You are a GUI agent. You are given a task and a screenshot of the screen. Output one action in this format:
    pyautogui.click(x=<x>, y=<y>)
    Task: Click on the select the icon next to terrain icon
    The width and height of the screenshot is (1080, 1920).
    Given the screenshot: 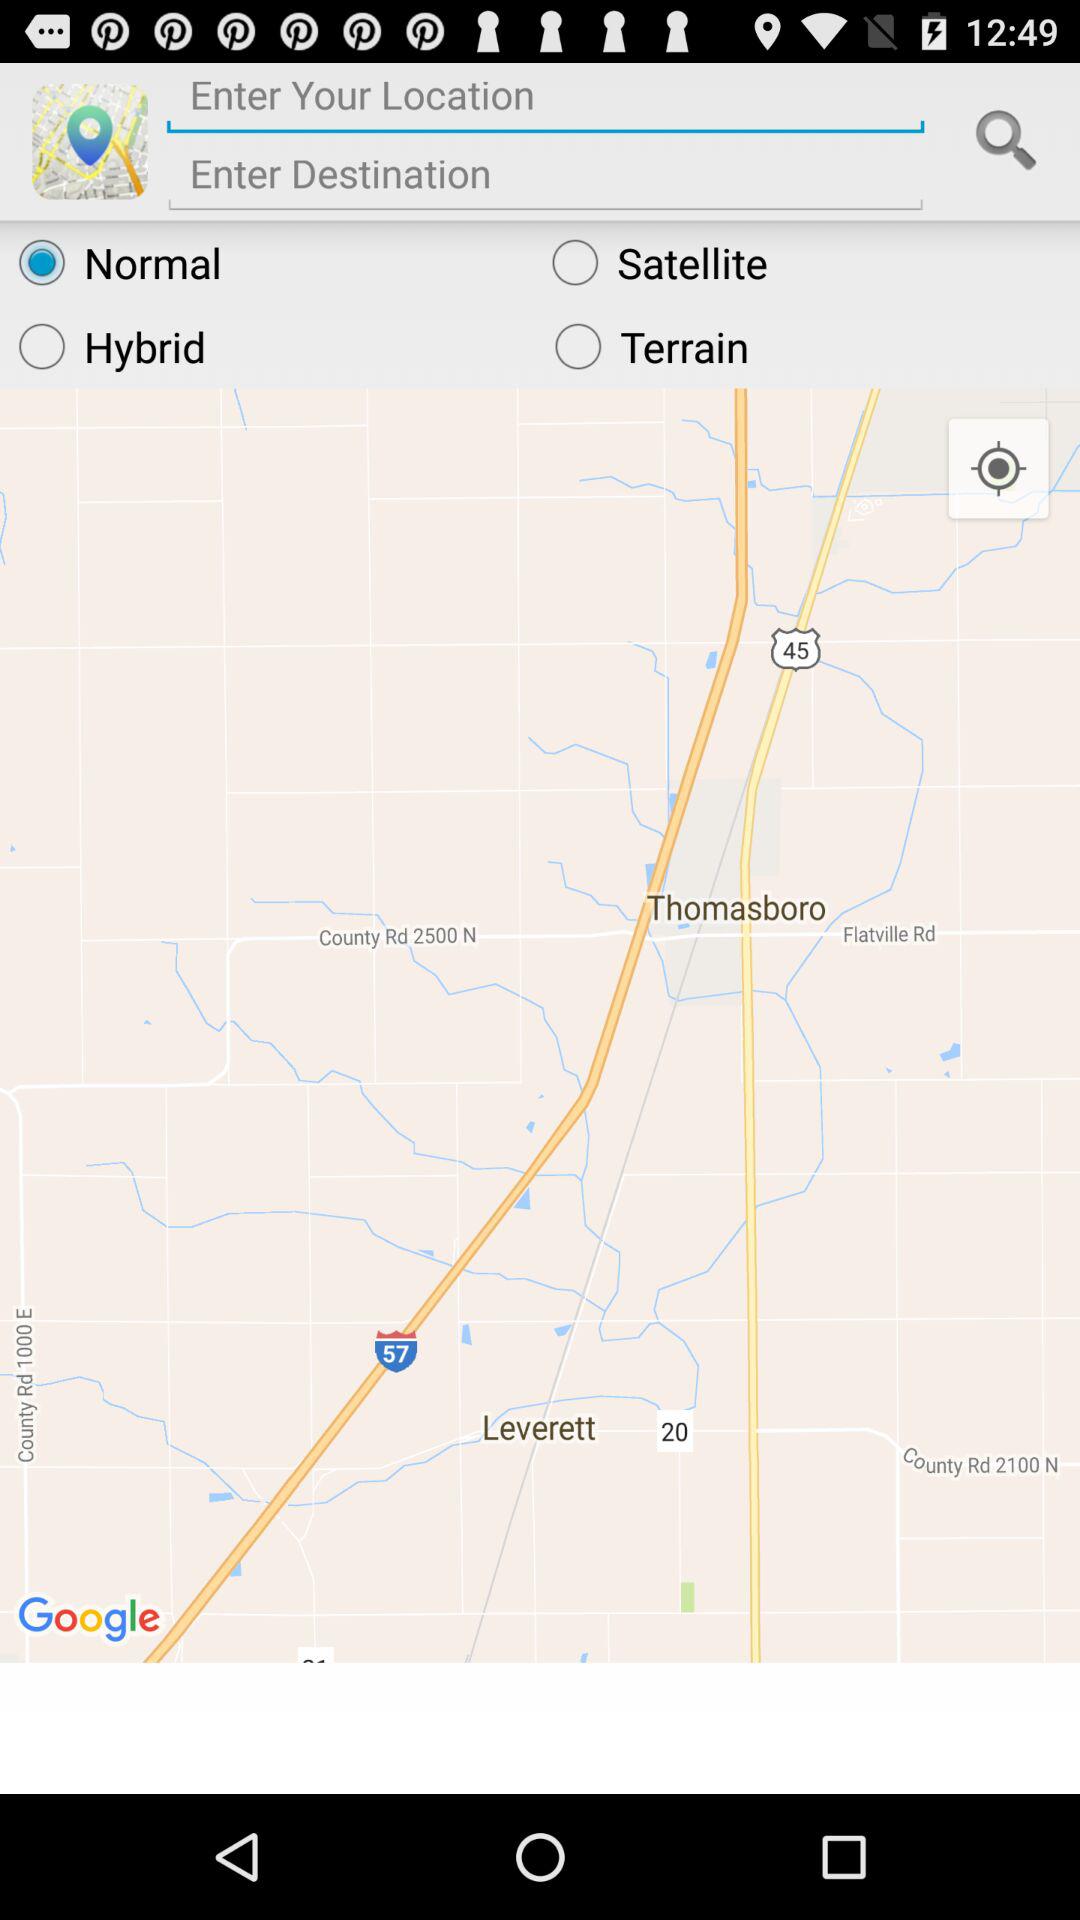 What is the action you would take?
    pyautogui.click(x=268, y=346)
    